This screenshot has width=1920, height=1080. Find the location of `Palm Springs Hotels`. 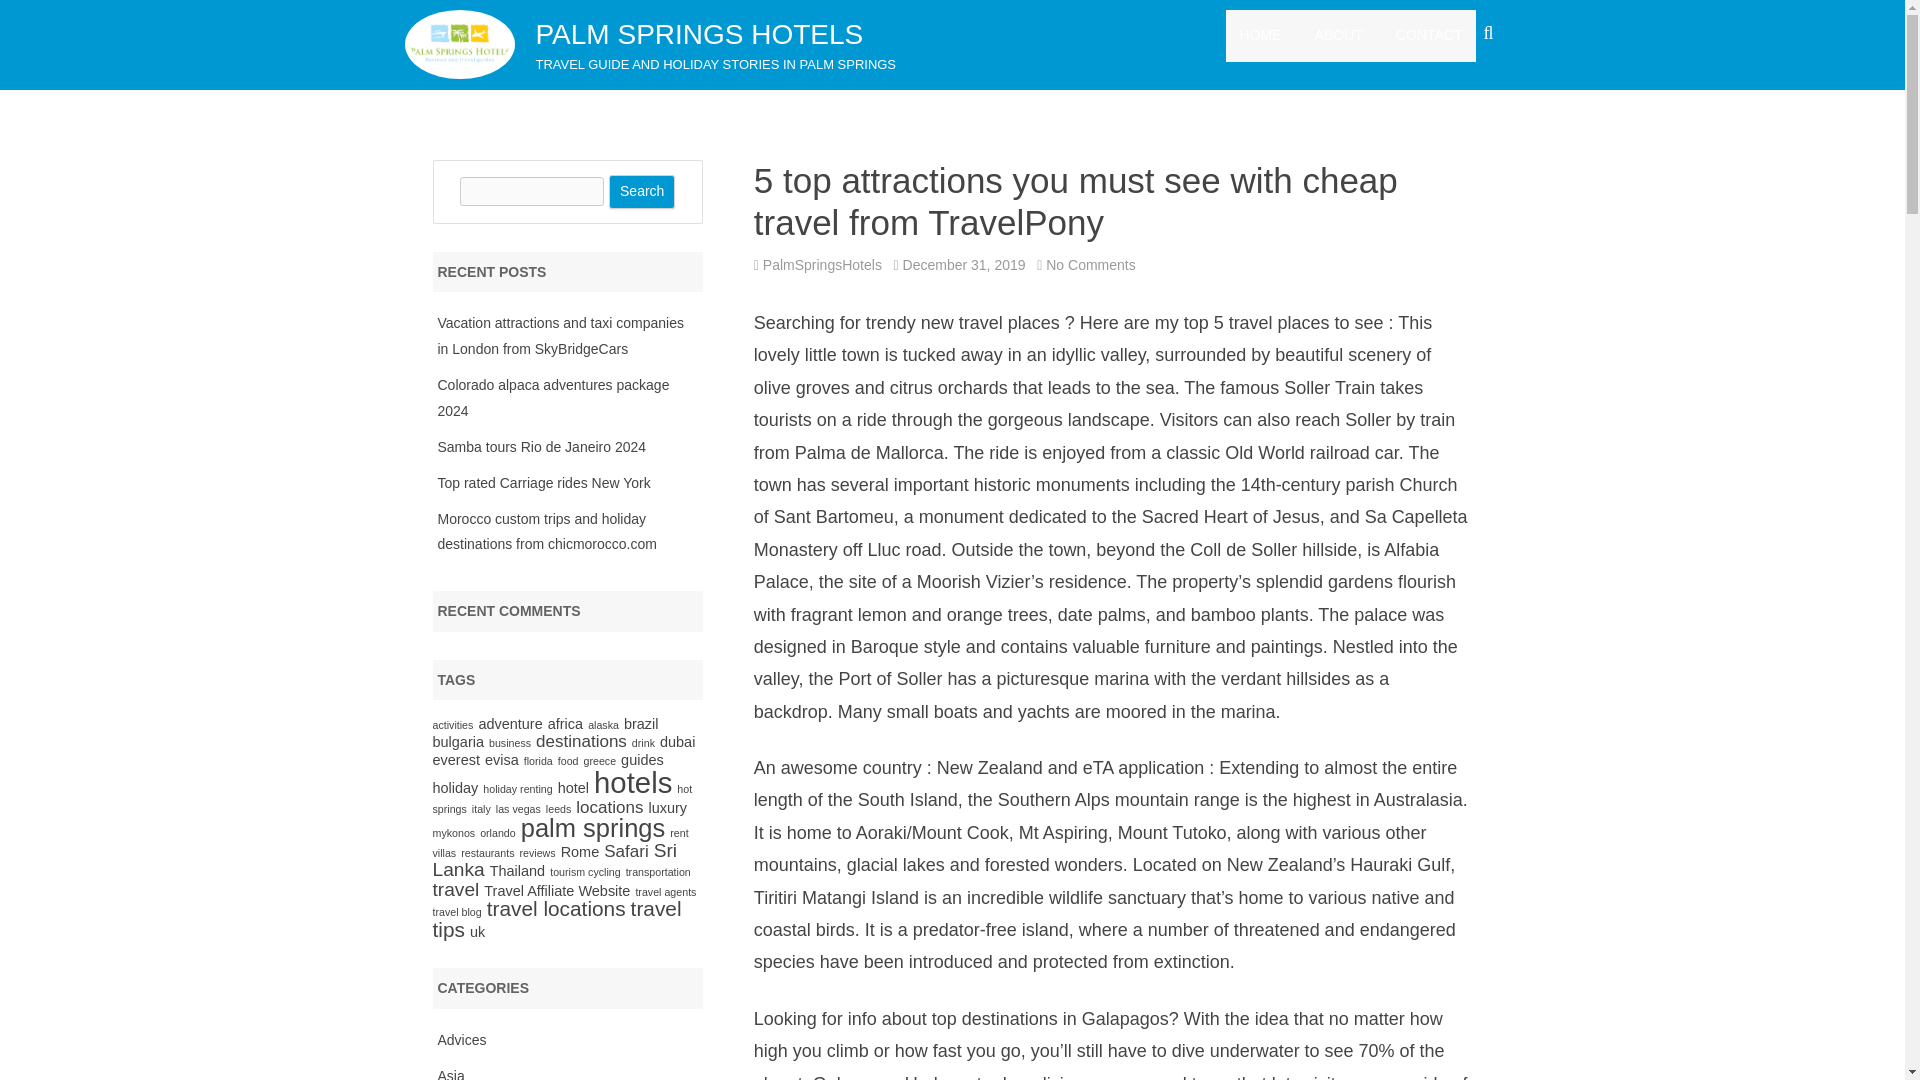

Palm Springs Hotels is located at coordinates (700, 34).